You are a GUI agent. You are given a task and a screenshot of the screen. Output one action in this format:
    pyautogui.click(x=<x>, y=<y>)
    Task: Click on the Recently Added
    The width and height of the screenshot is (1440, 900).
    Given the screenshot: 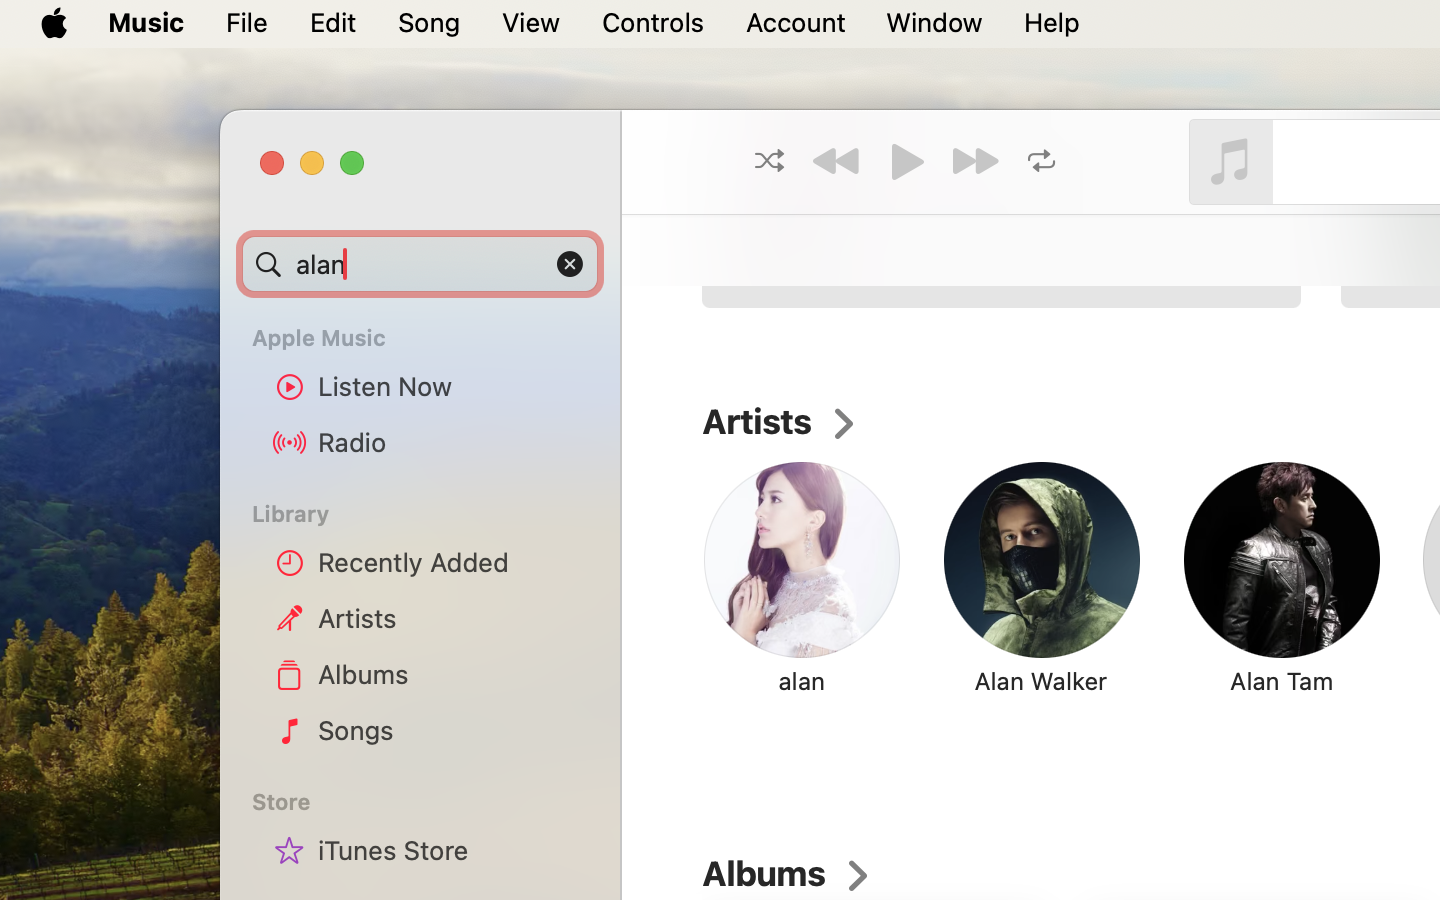 What is the action you would take?
    pyautogui.click(x=451, y=562)
    